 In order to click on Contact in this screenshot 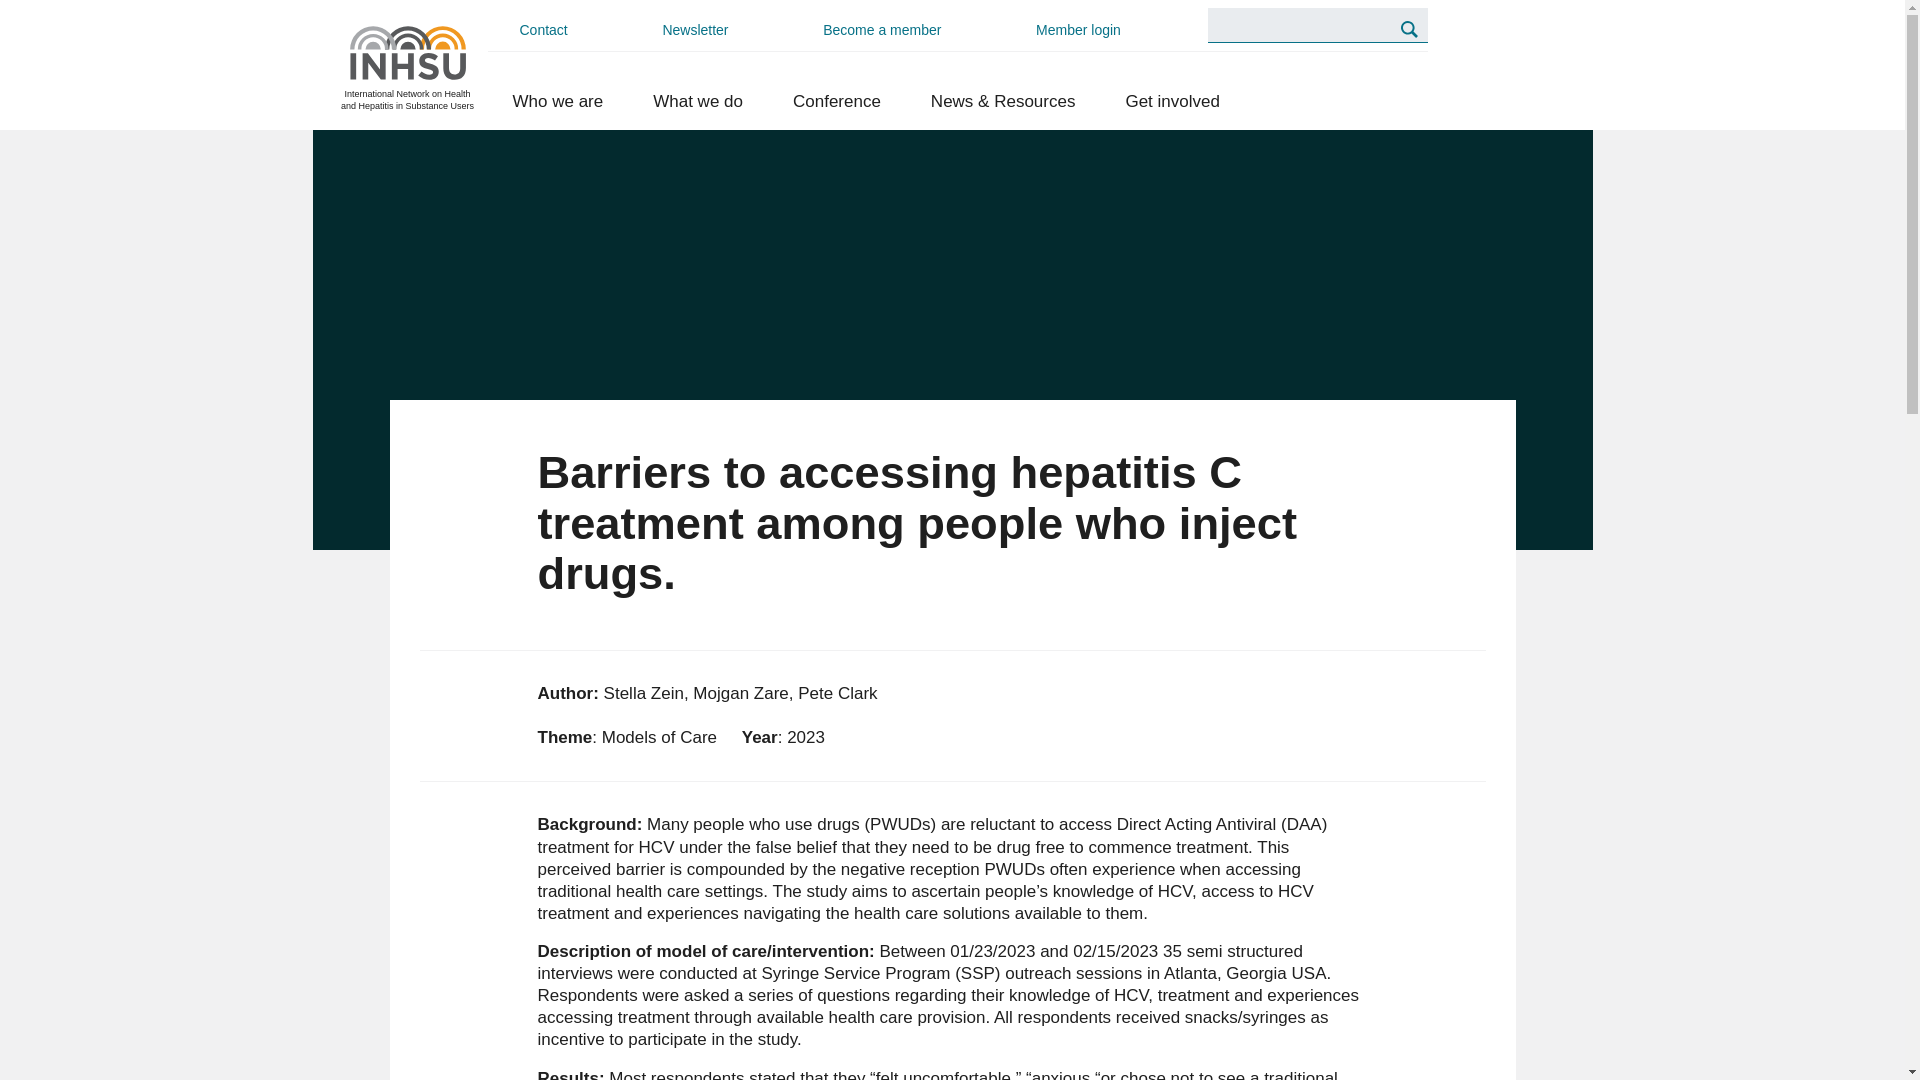, I will do `click(544, 30)`.